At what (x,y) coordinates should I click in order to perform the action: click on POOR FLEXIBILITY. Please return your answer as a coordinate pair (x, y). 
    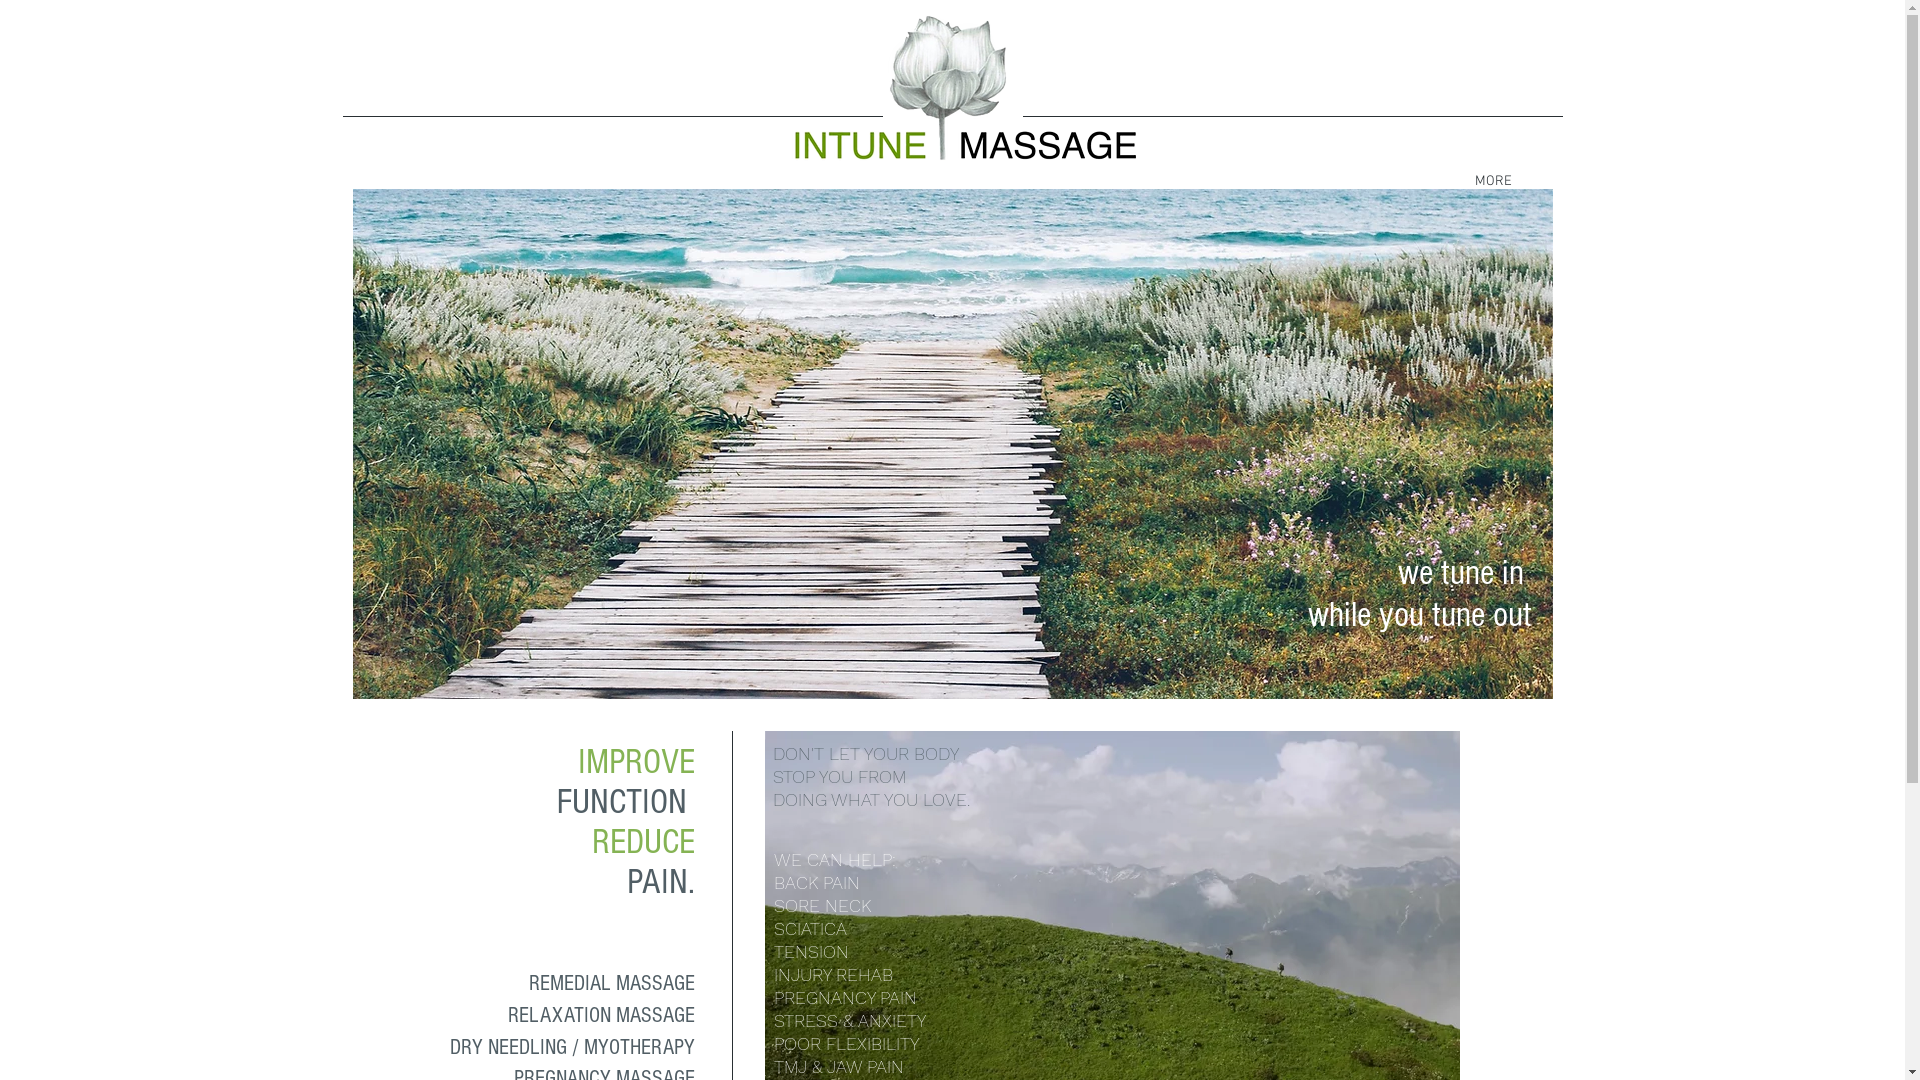
    Looking at the image, I should click on (846, 1044).